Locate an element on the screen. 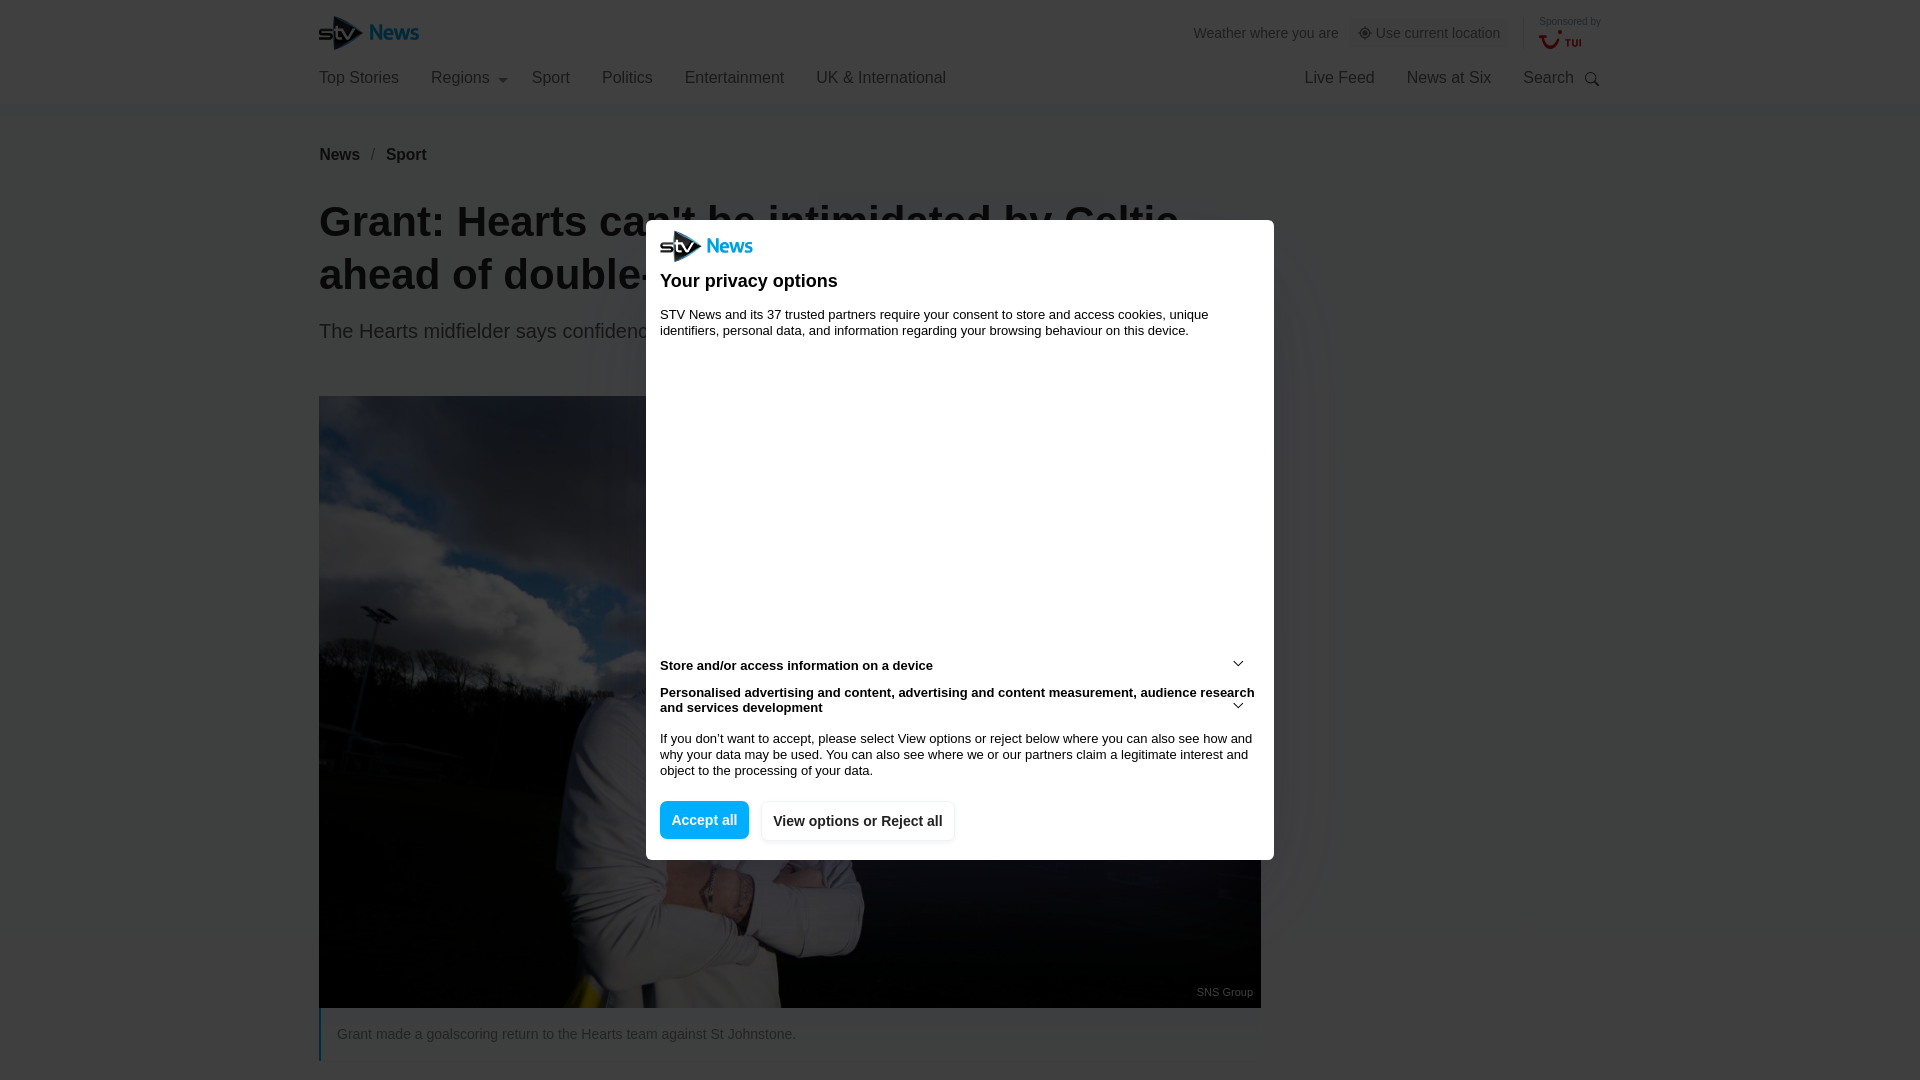 This screenshot has width=1920, height=1080. Sport is located at coordinates (406, 154).